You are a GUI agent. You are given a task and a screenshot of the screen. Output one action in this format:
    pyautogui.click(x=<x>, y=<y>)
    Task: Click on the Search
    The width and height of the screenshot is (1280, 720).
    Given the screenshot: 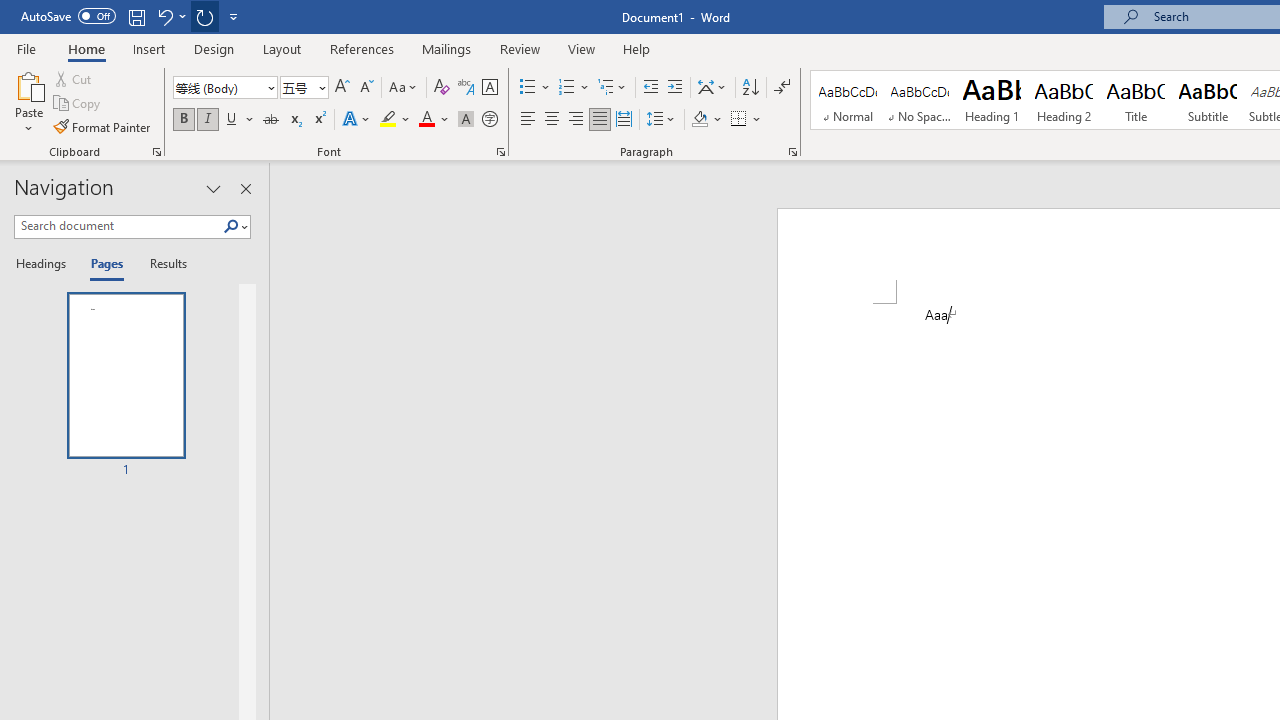 What is the action you would take?
    pyautogui.click(x=235, y=227)
    